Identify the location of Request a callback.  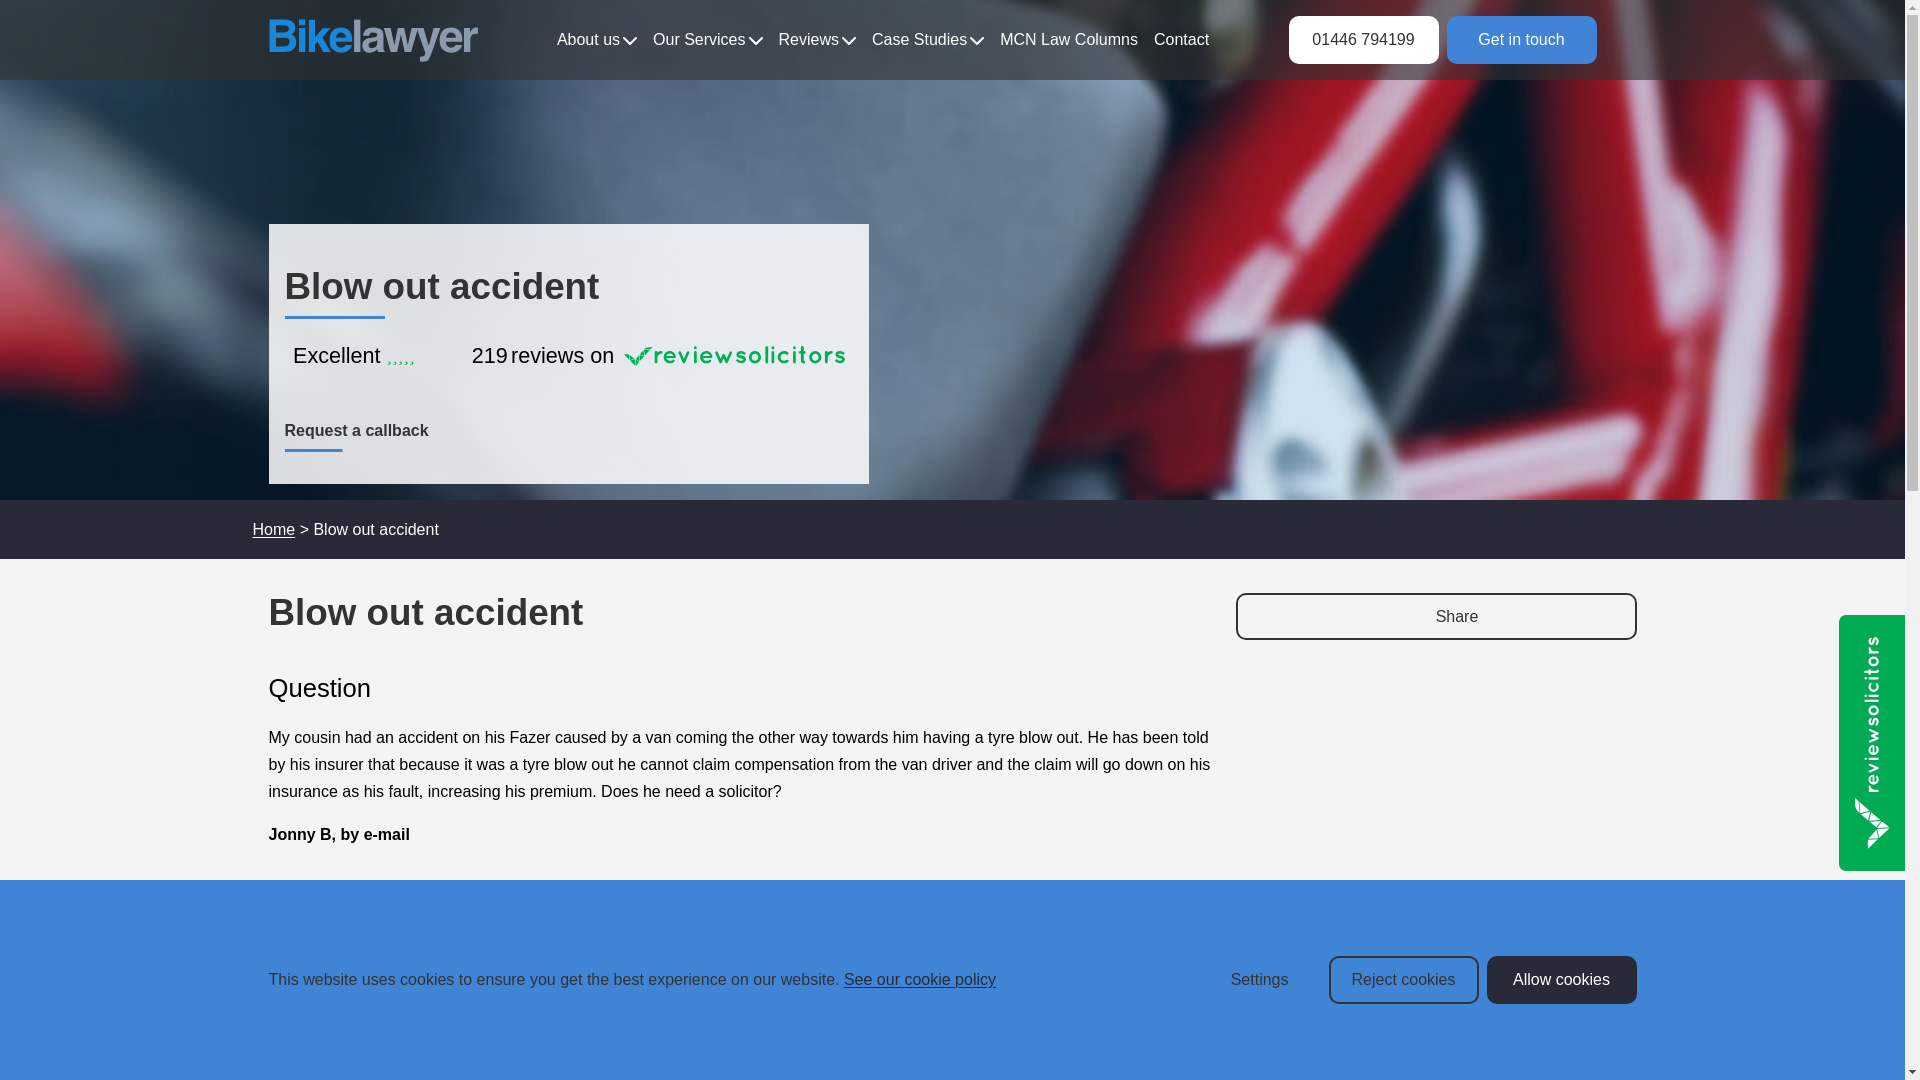
(356, 430).